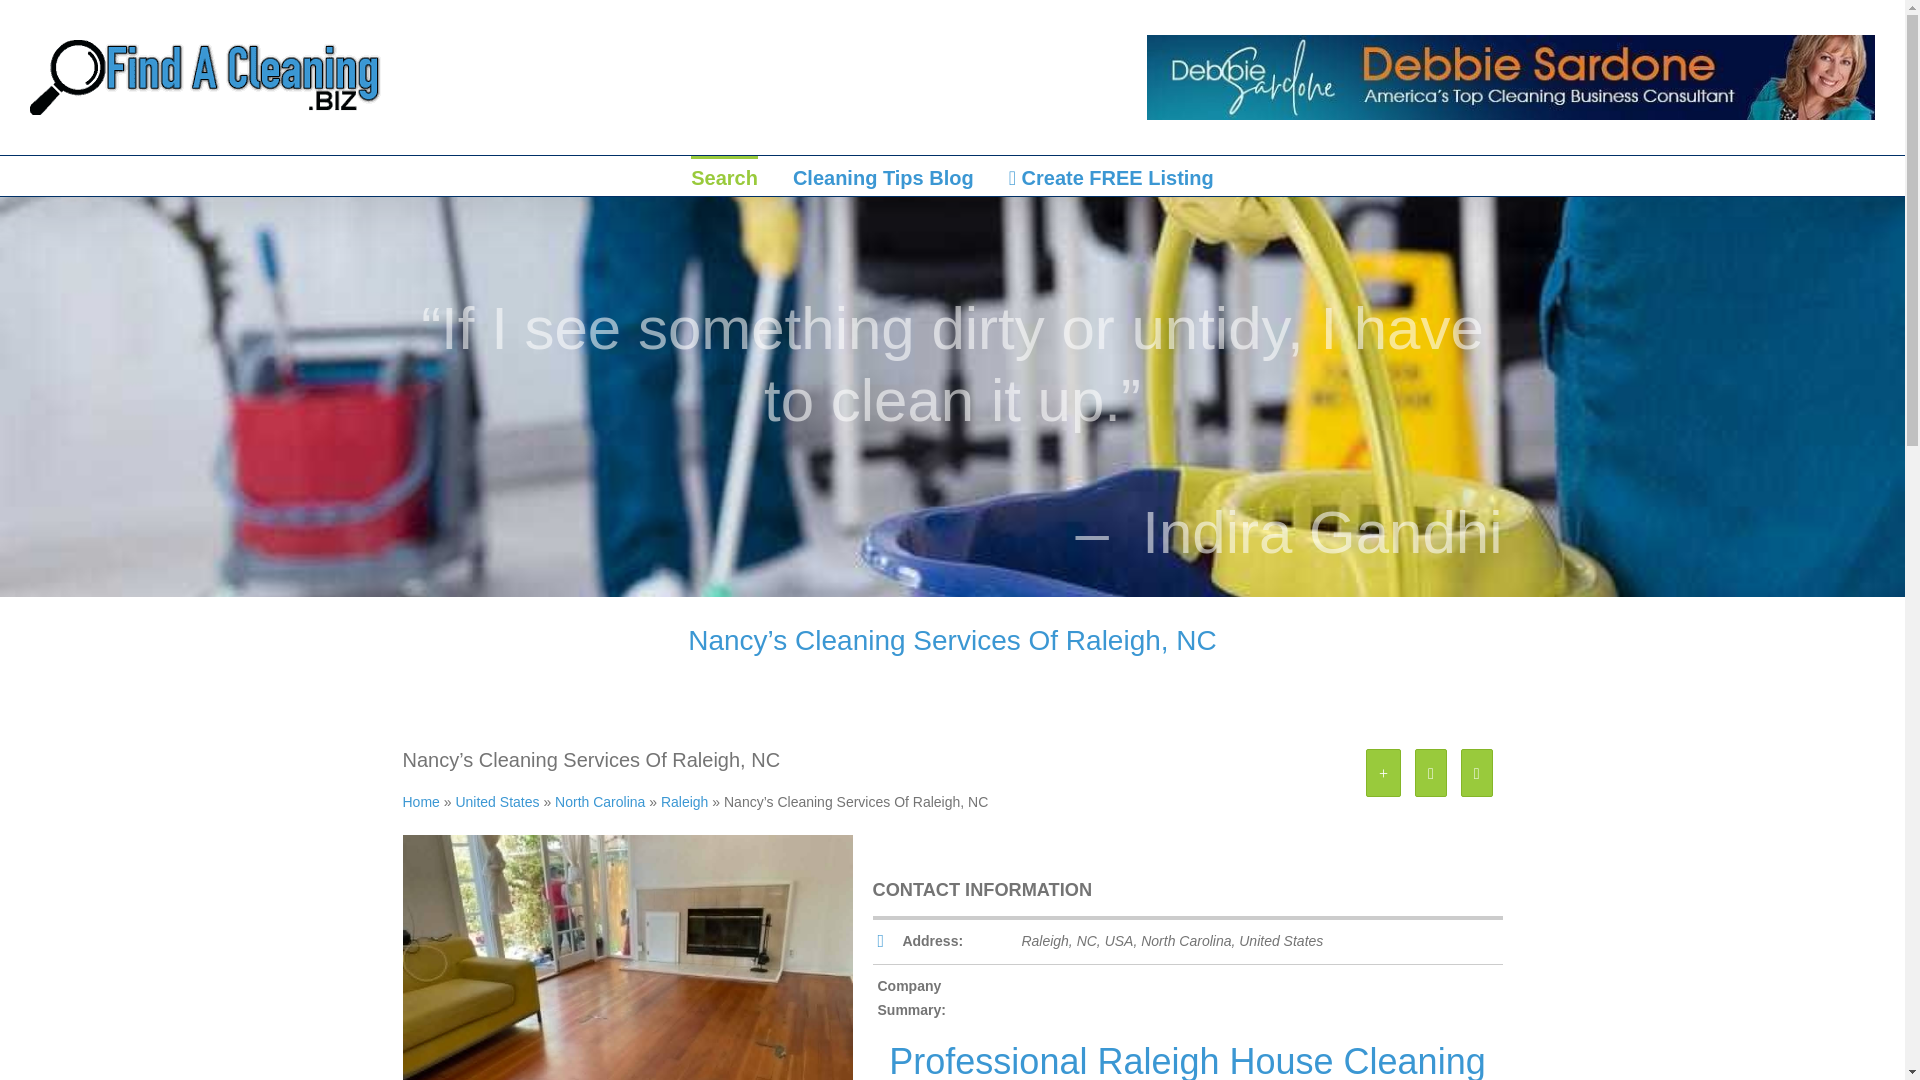 This screenshot has width=1920, height=1080. I want to click on North Carolina, so click(600, 802).